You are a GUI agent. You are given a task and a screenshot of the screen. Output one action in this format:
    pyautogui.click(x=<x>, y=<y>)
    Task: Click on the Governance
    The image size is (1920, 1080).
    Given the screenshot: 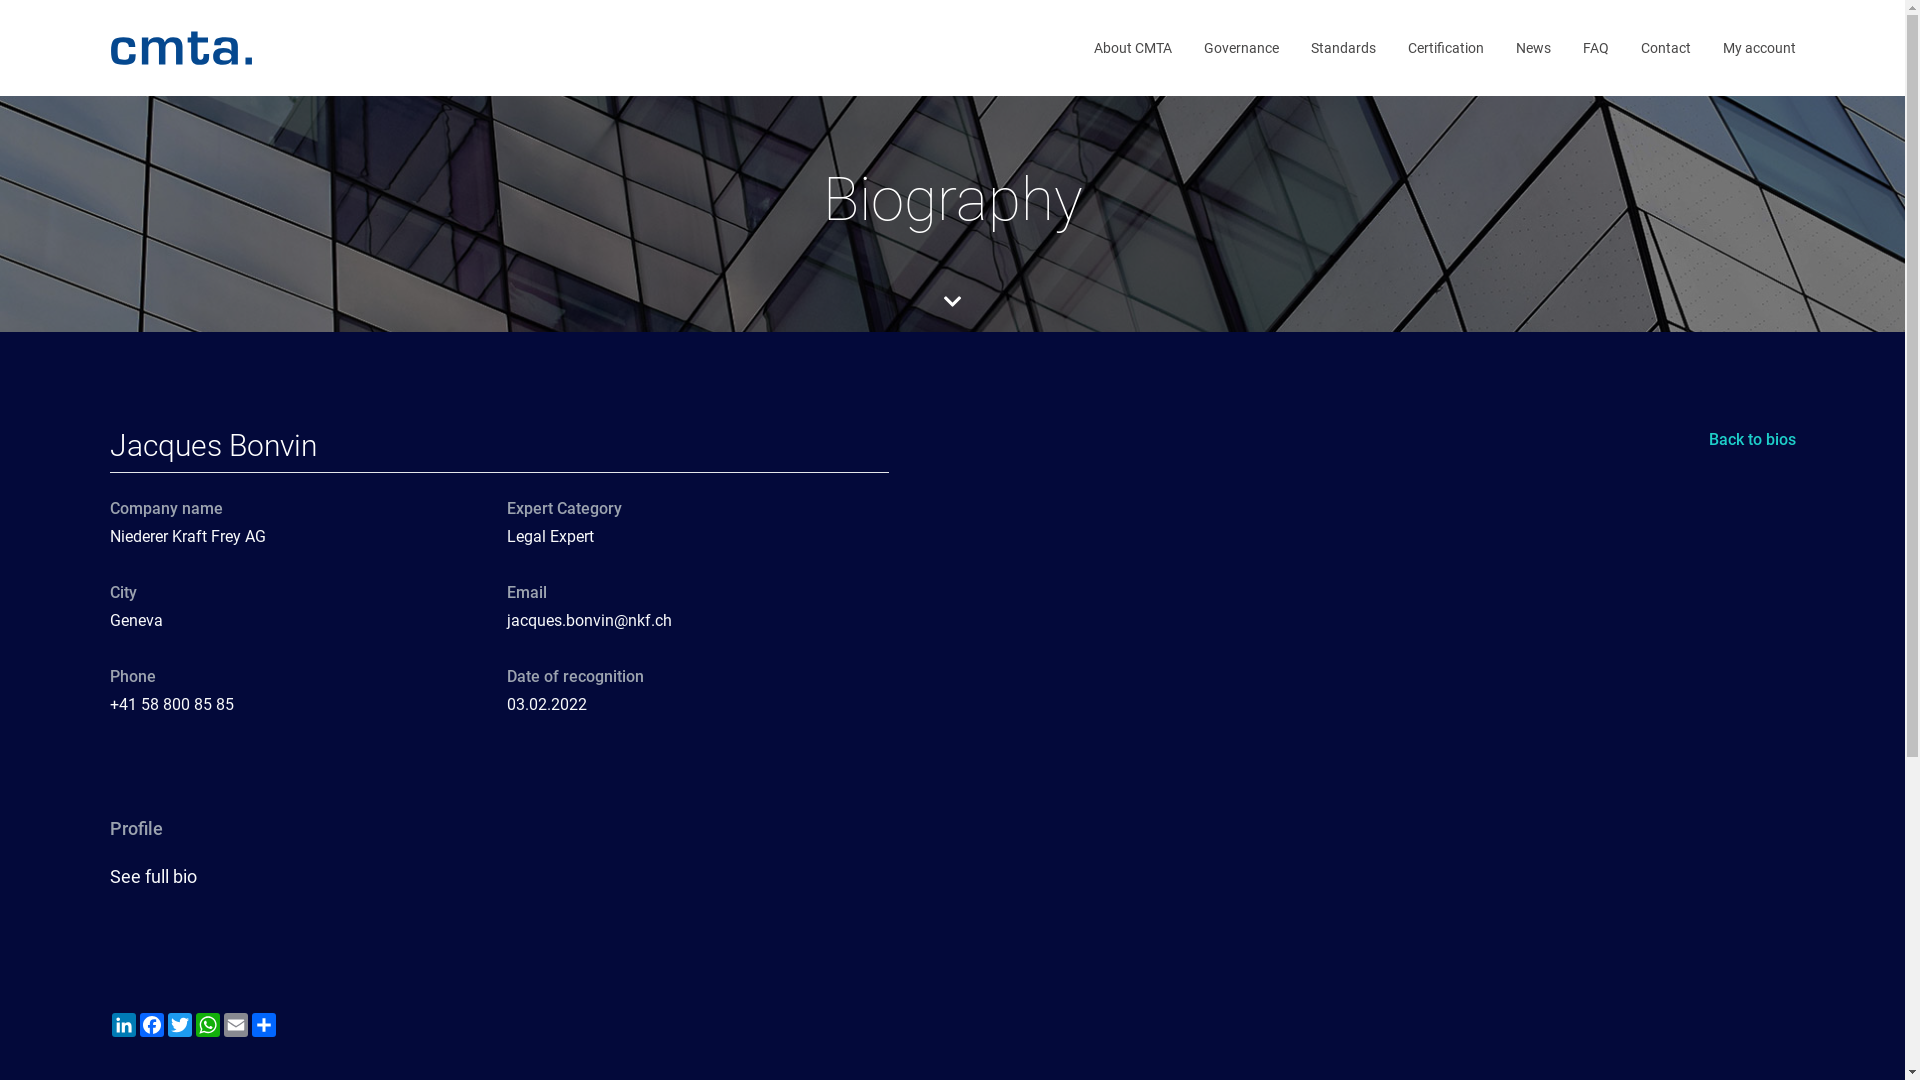 What is the action you would take?
    pyautogui.click(x=1242, y=52)
    